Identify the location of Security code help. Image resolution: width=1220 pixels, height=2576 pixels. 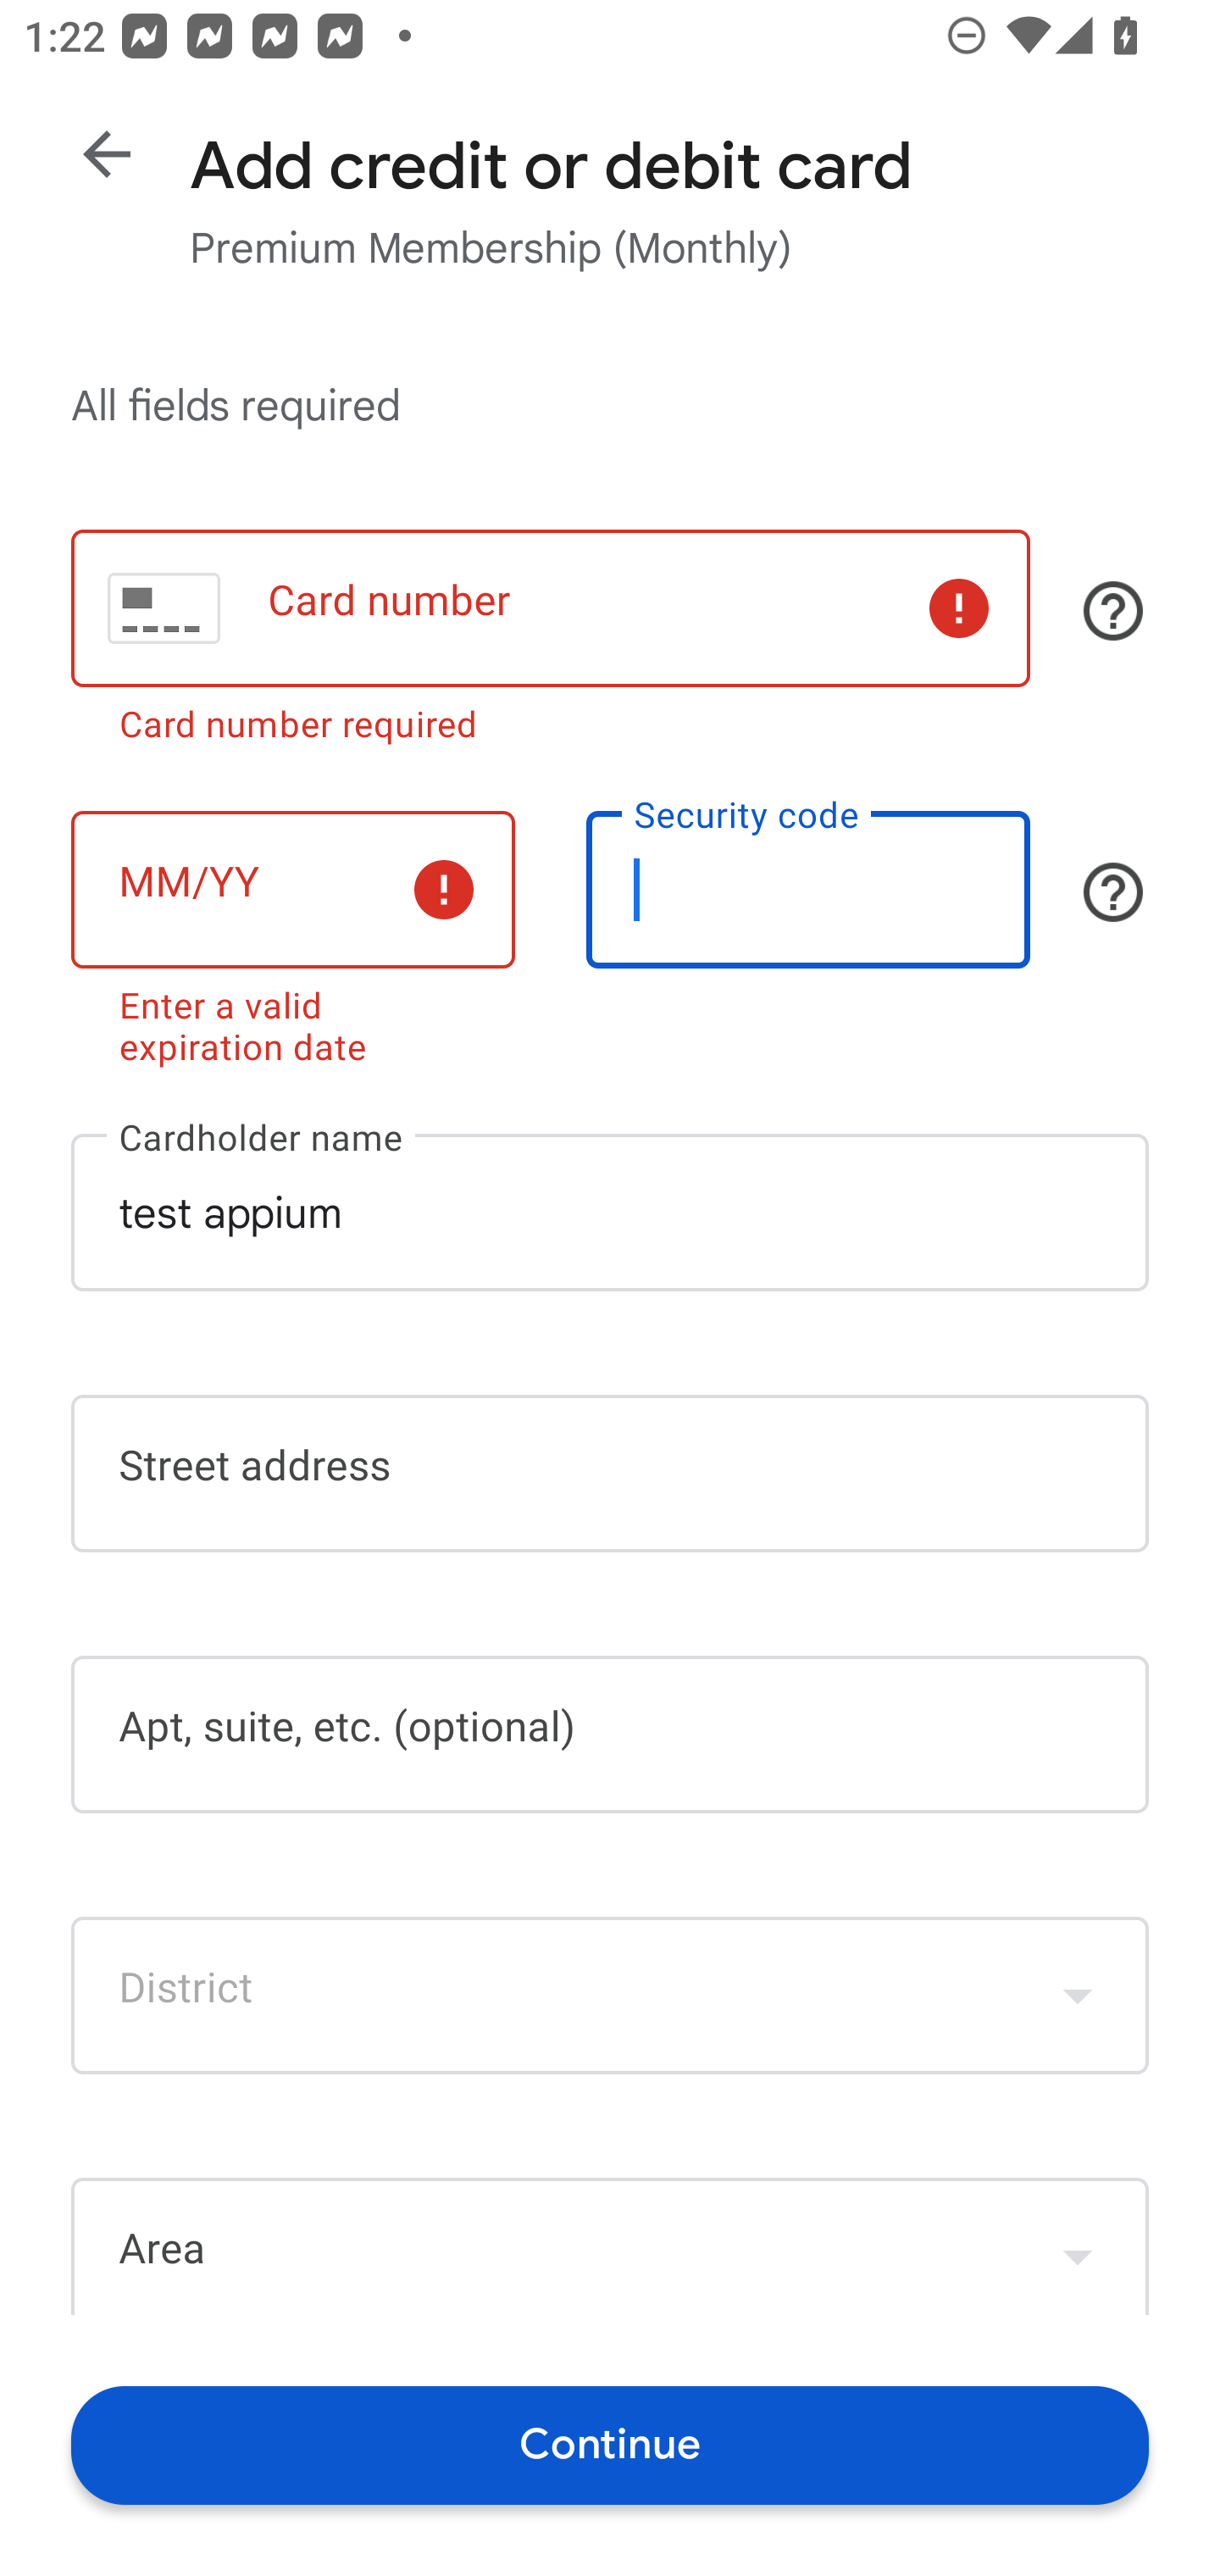
(1113, 892).